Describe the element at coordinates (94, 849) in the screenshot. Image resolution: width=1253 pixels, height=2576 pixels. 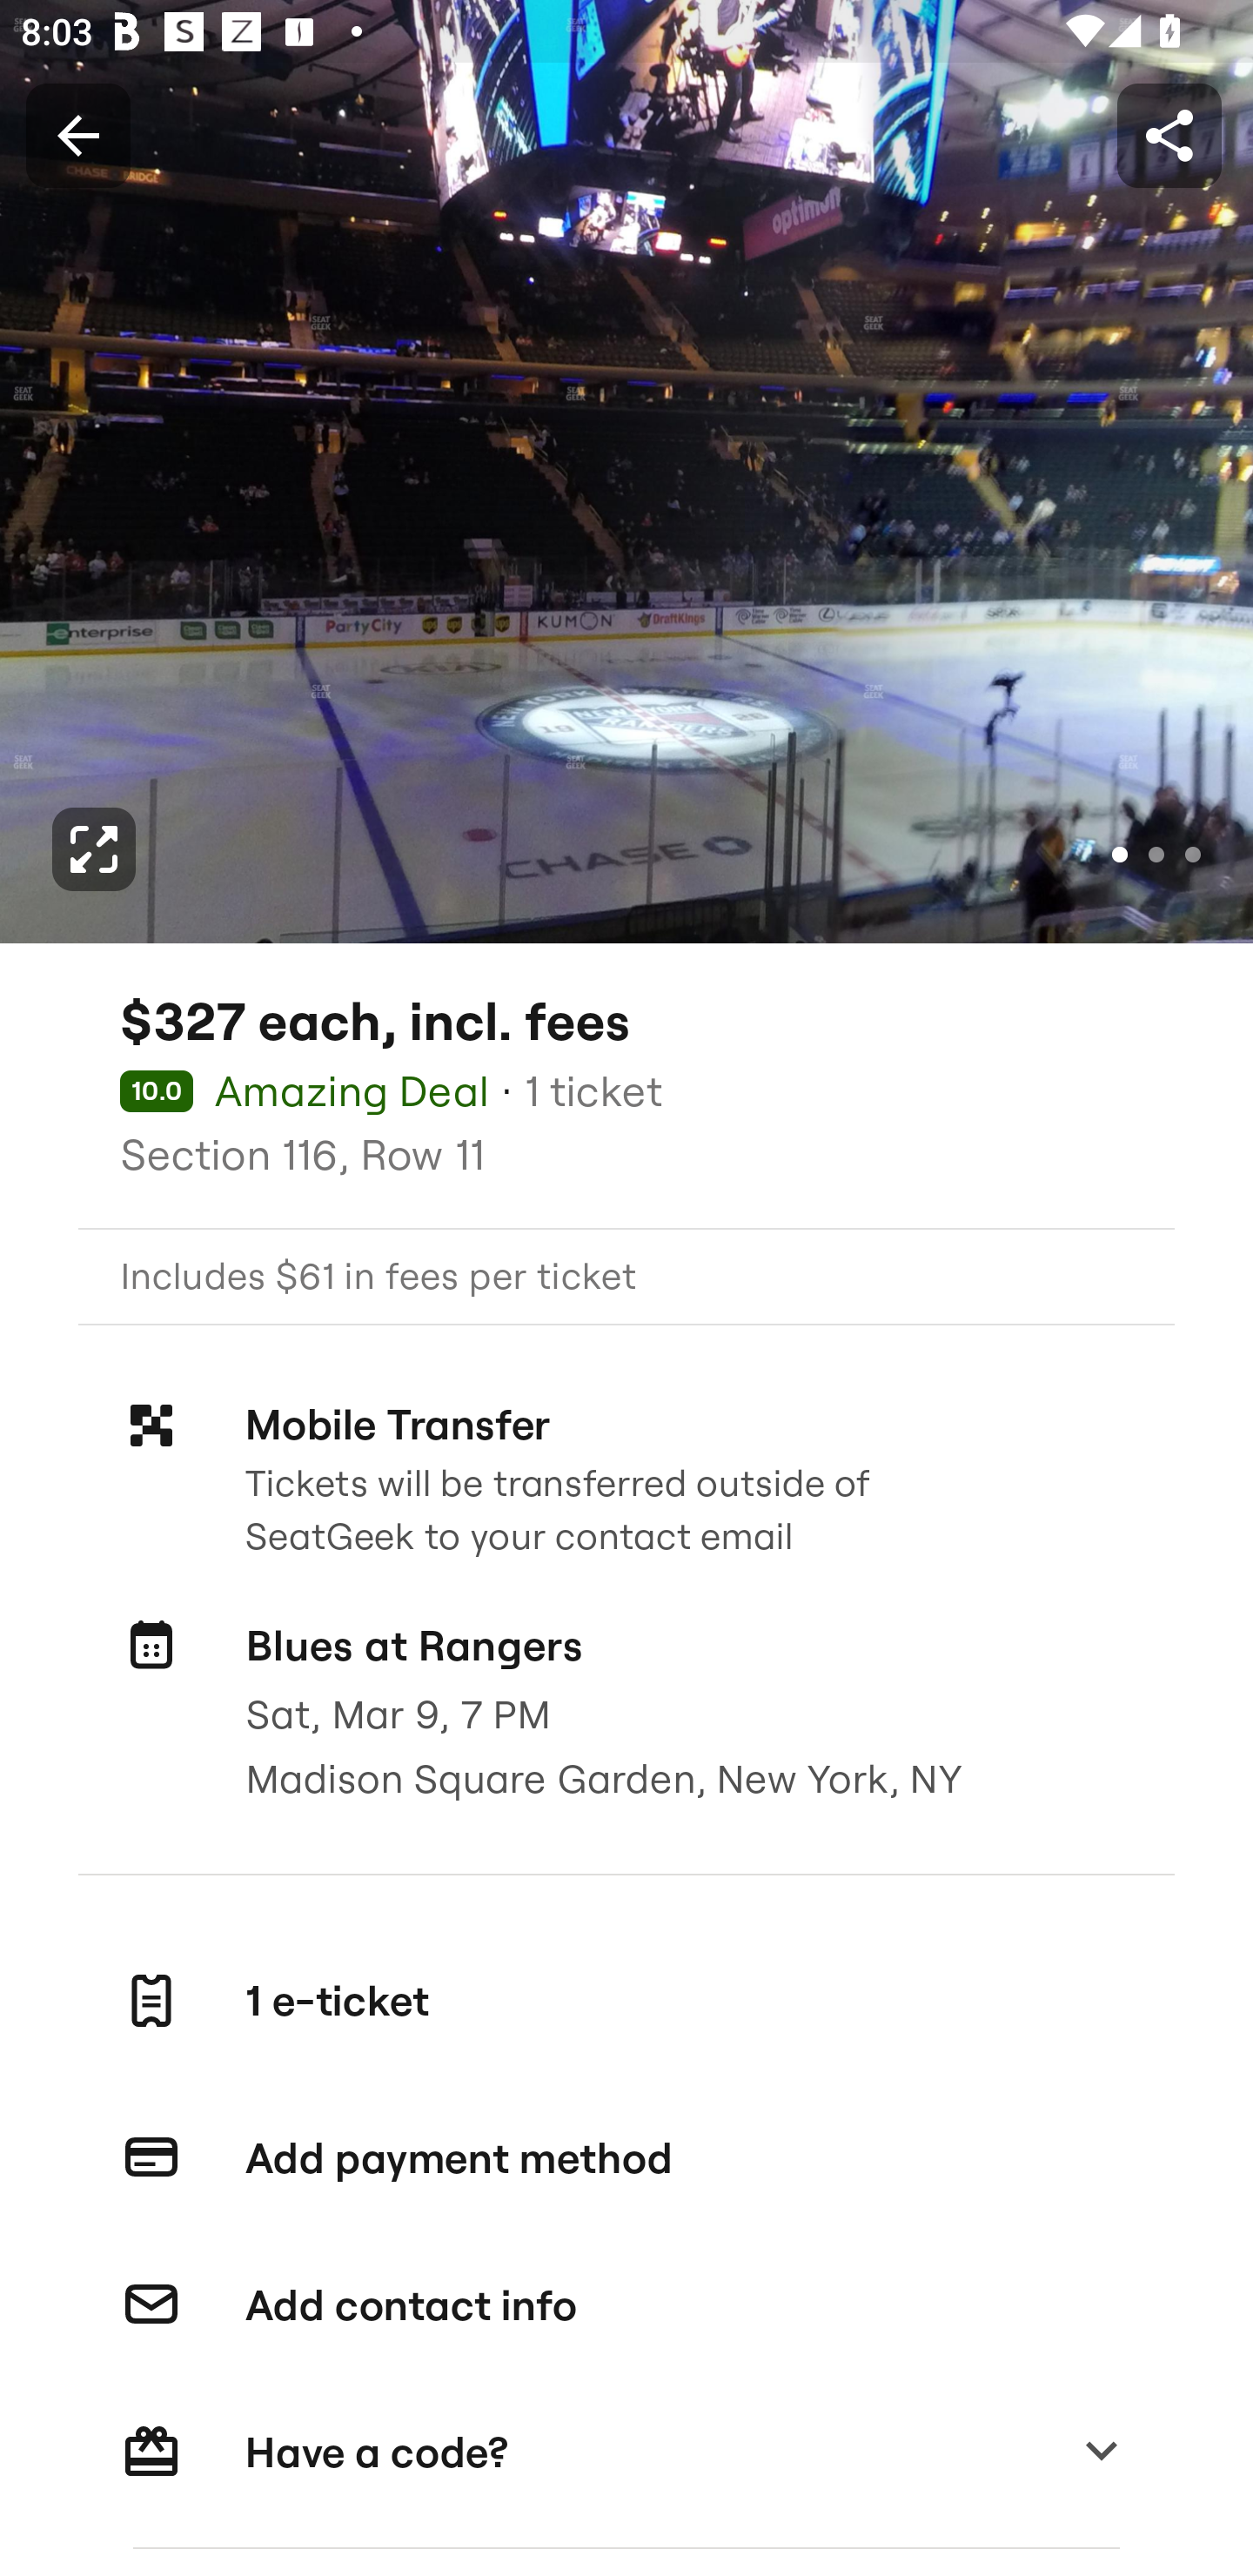
I see `Expand image to fullscreen` at that location.